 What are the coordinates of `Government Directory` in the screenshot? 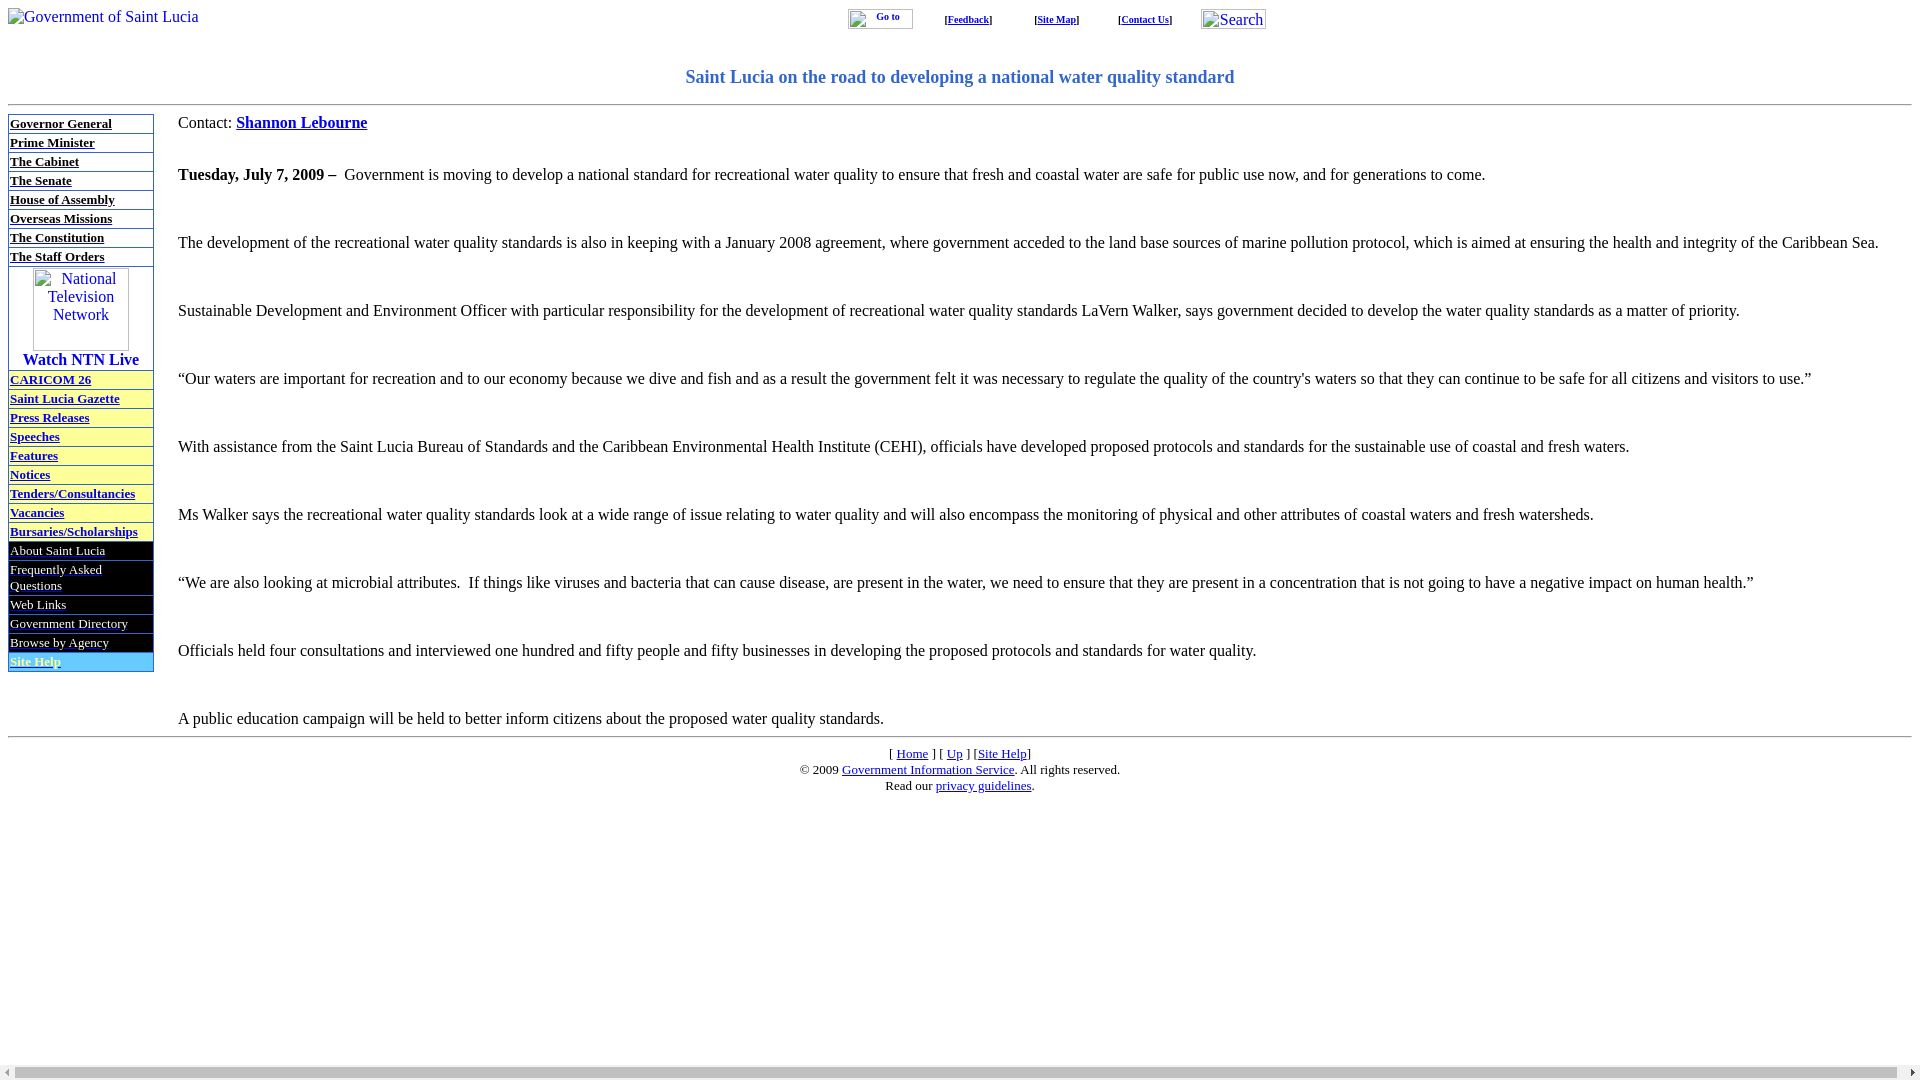 It's located at (68, 622).